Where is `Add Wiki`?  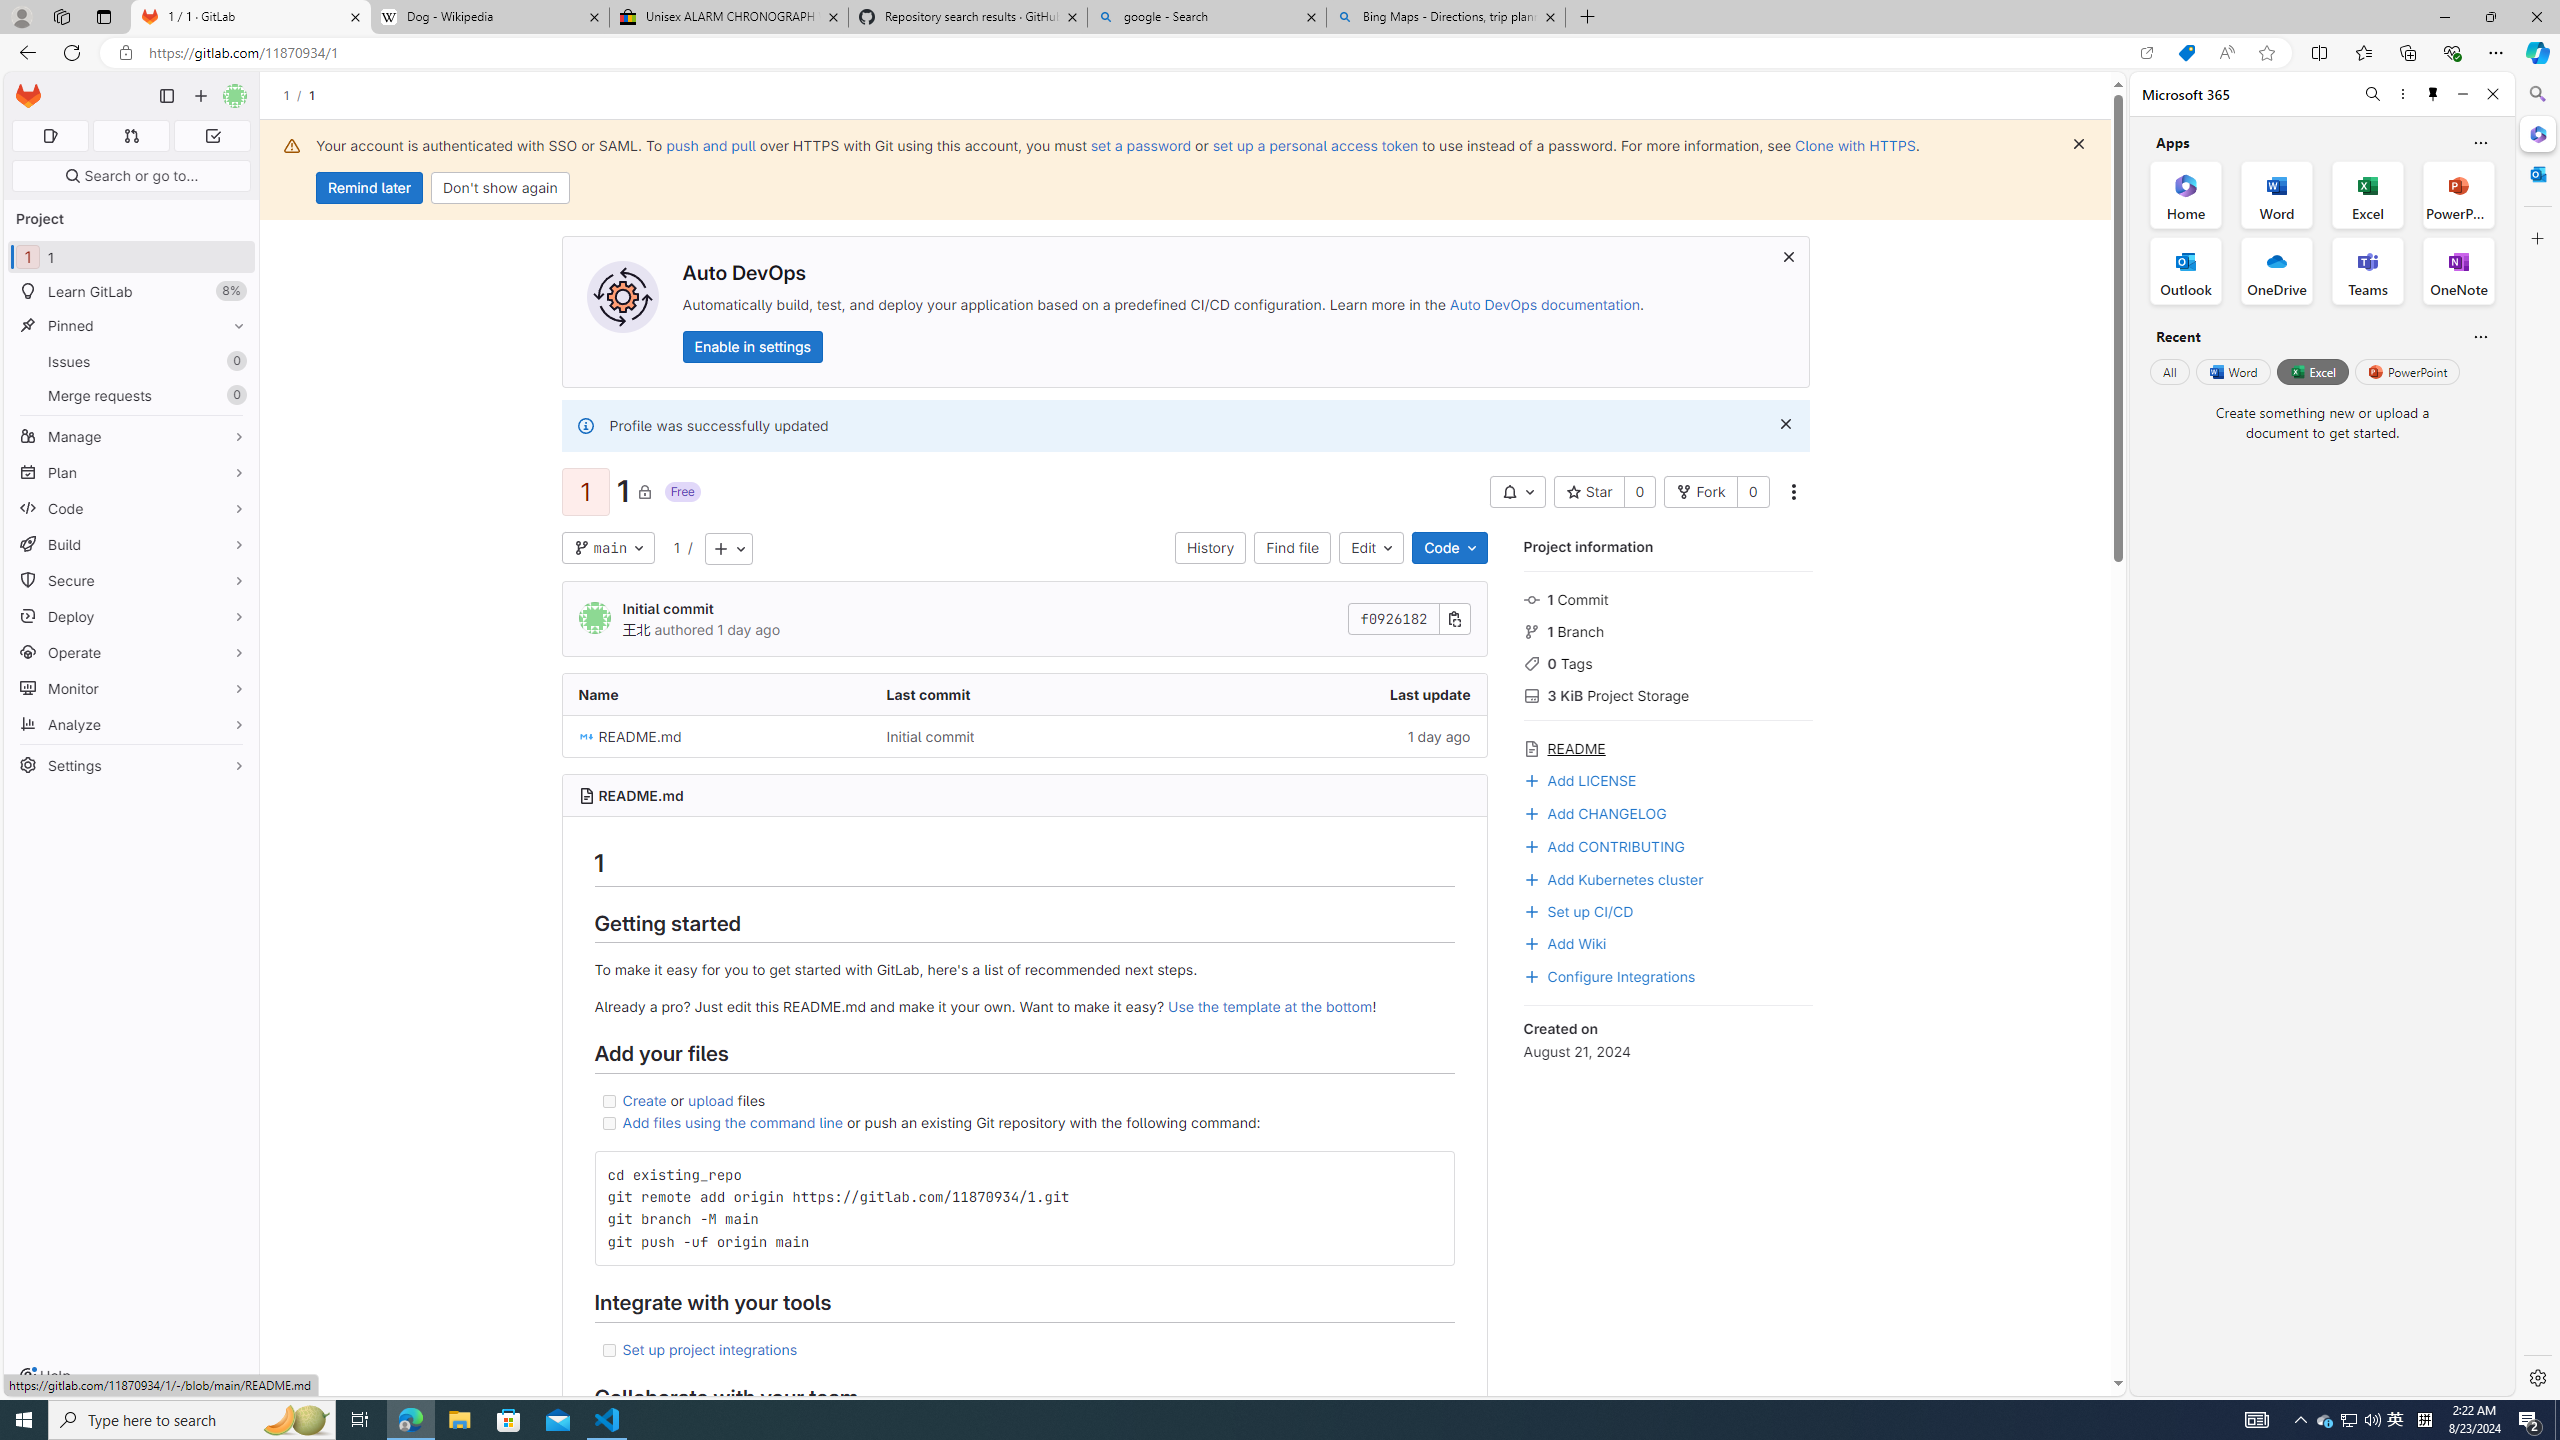
Add Wiki is located at coordinates (1668, 942).